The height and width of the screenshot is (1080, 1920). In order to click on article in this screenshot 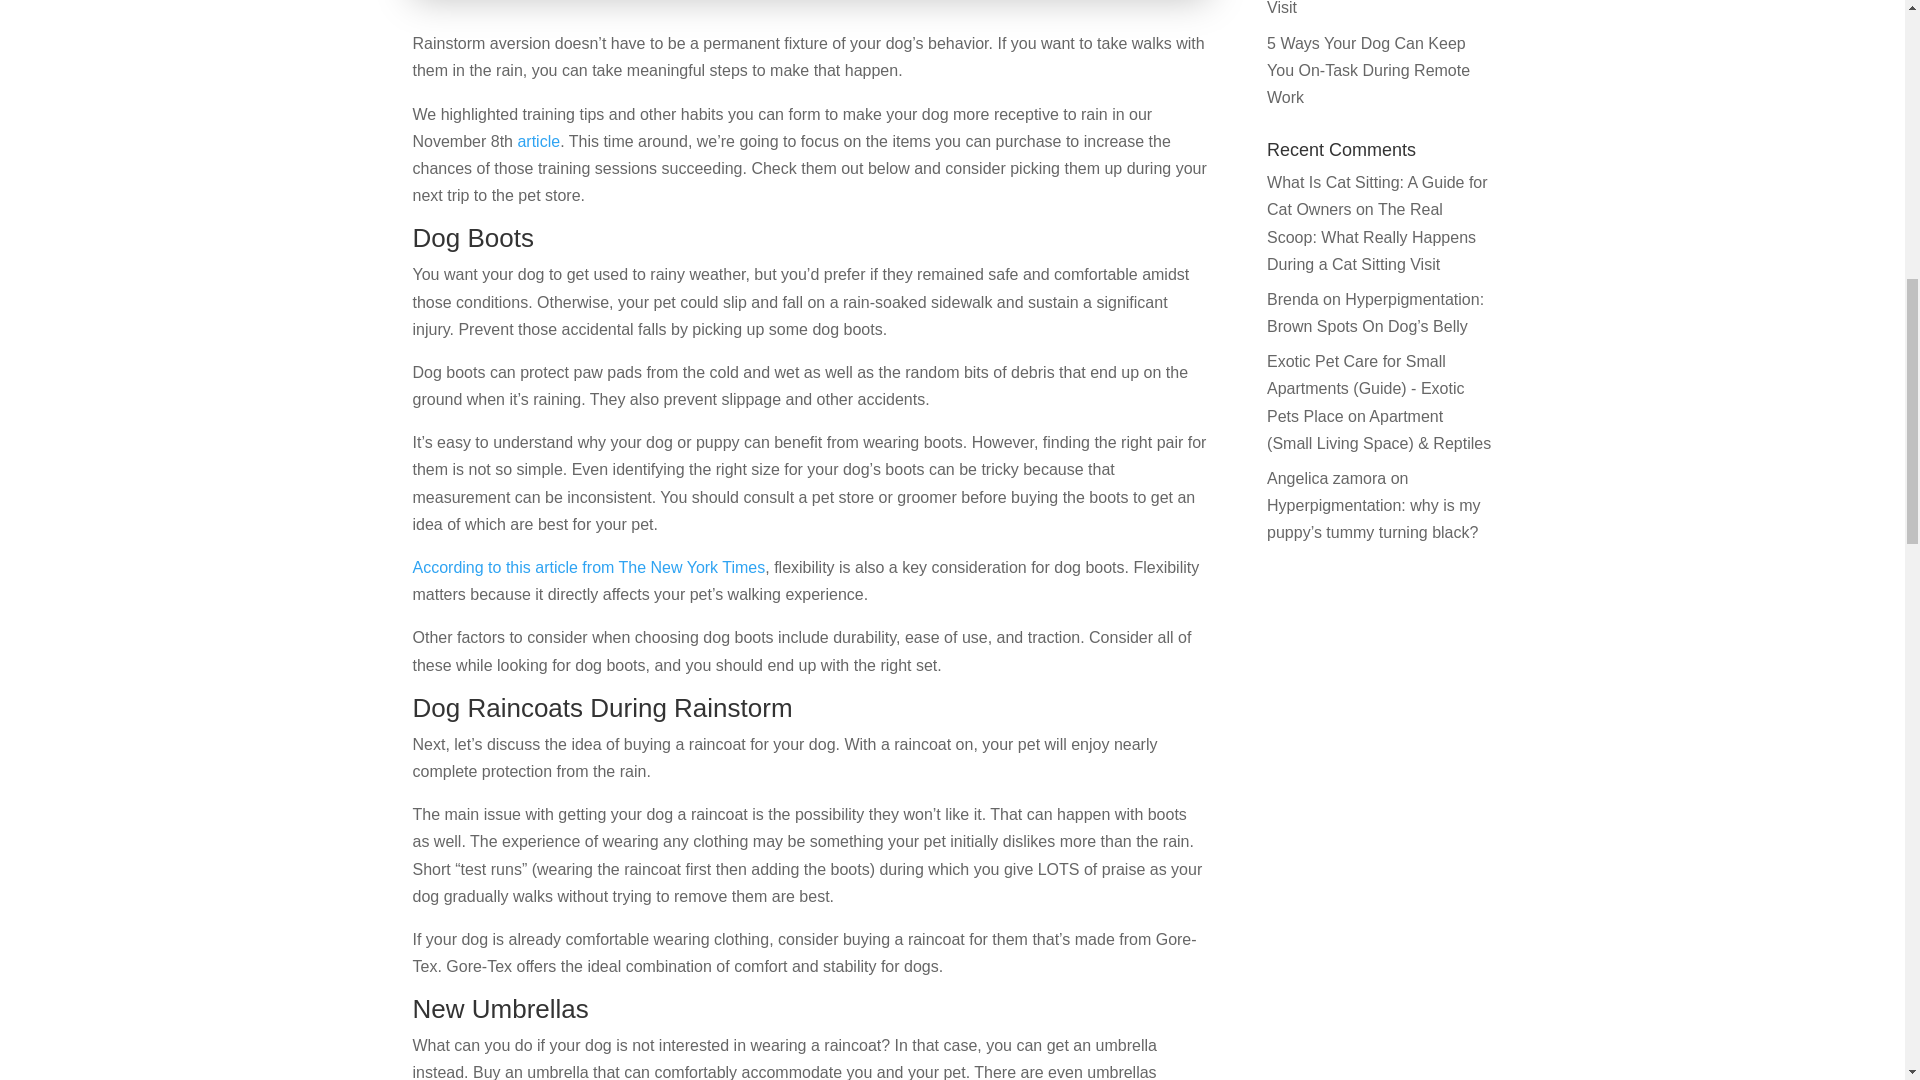, I will do `click(538, 141)`.